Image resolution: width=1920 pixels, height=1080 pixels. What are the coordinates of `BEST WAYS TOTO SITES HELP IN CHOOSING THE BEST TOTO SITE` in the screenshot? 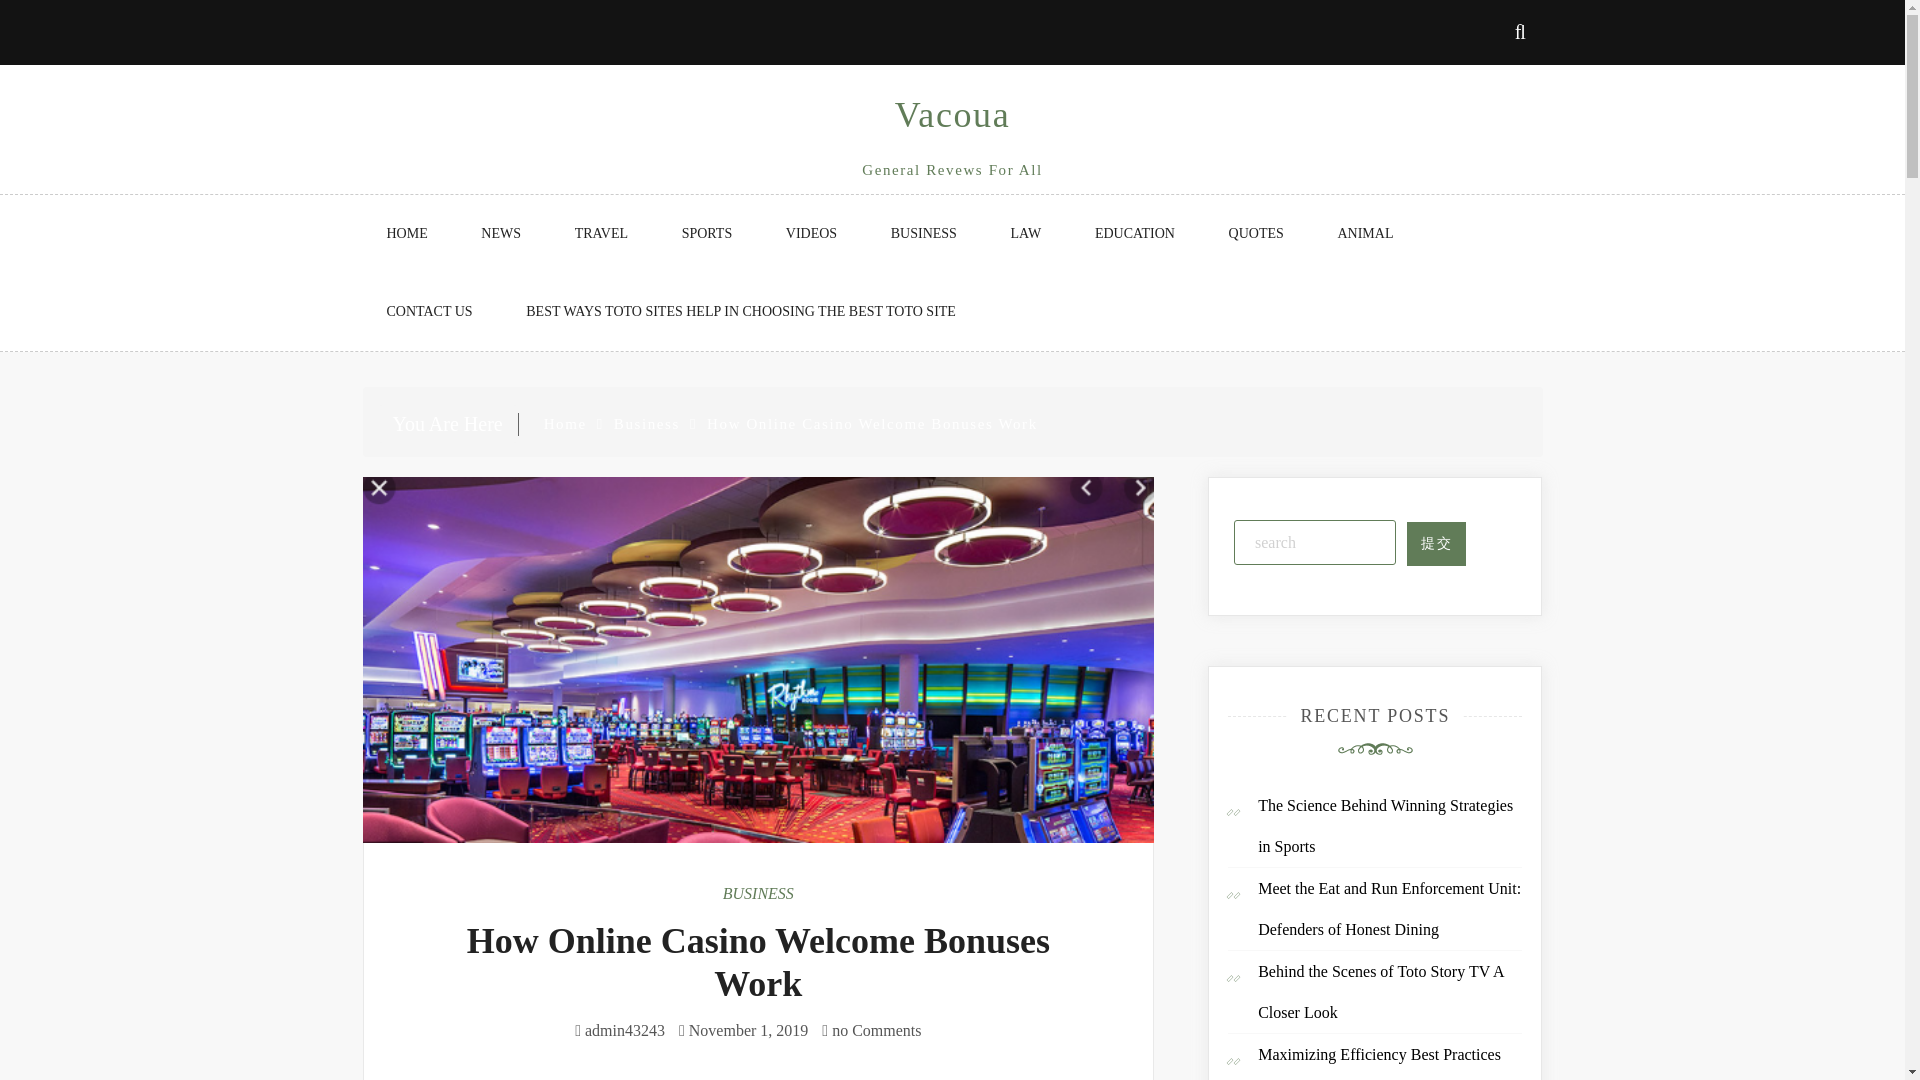 It's located at (740, 312).